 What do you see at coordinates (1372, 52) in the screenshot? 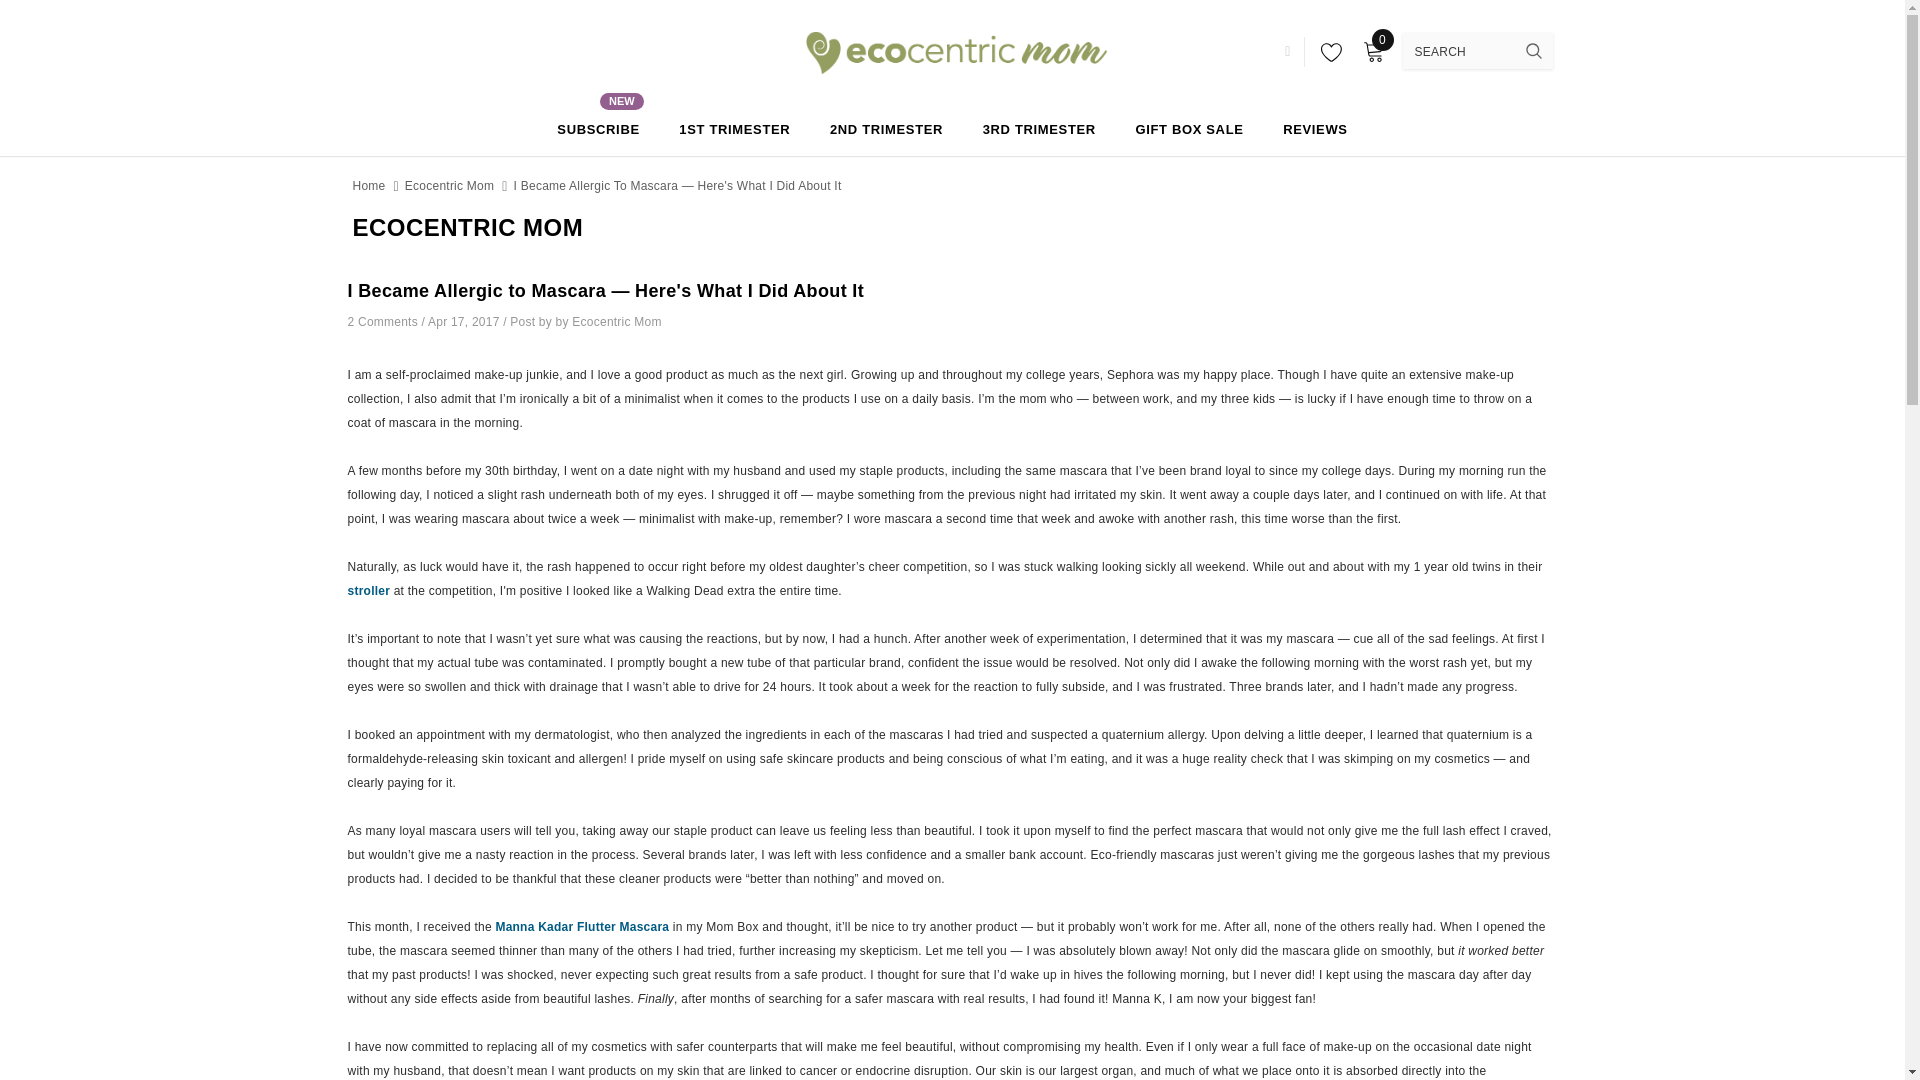
I see `1ST TRIMESTER` at bounding box center [1372, 52].